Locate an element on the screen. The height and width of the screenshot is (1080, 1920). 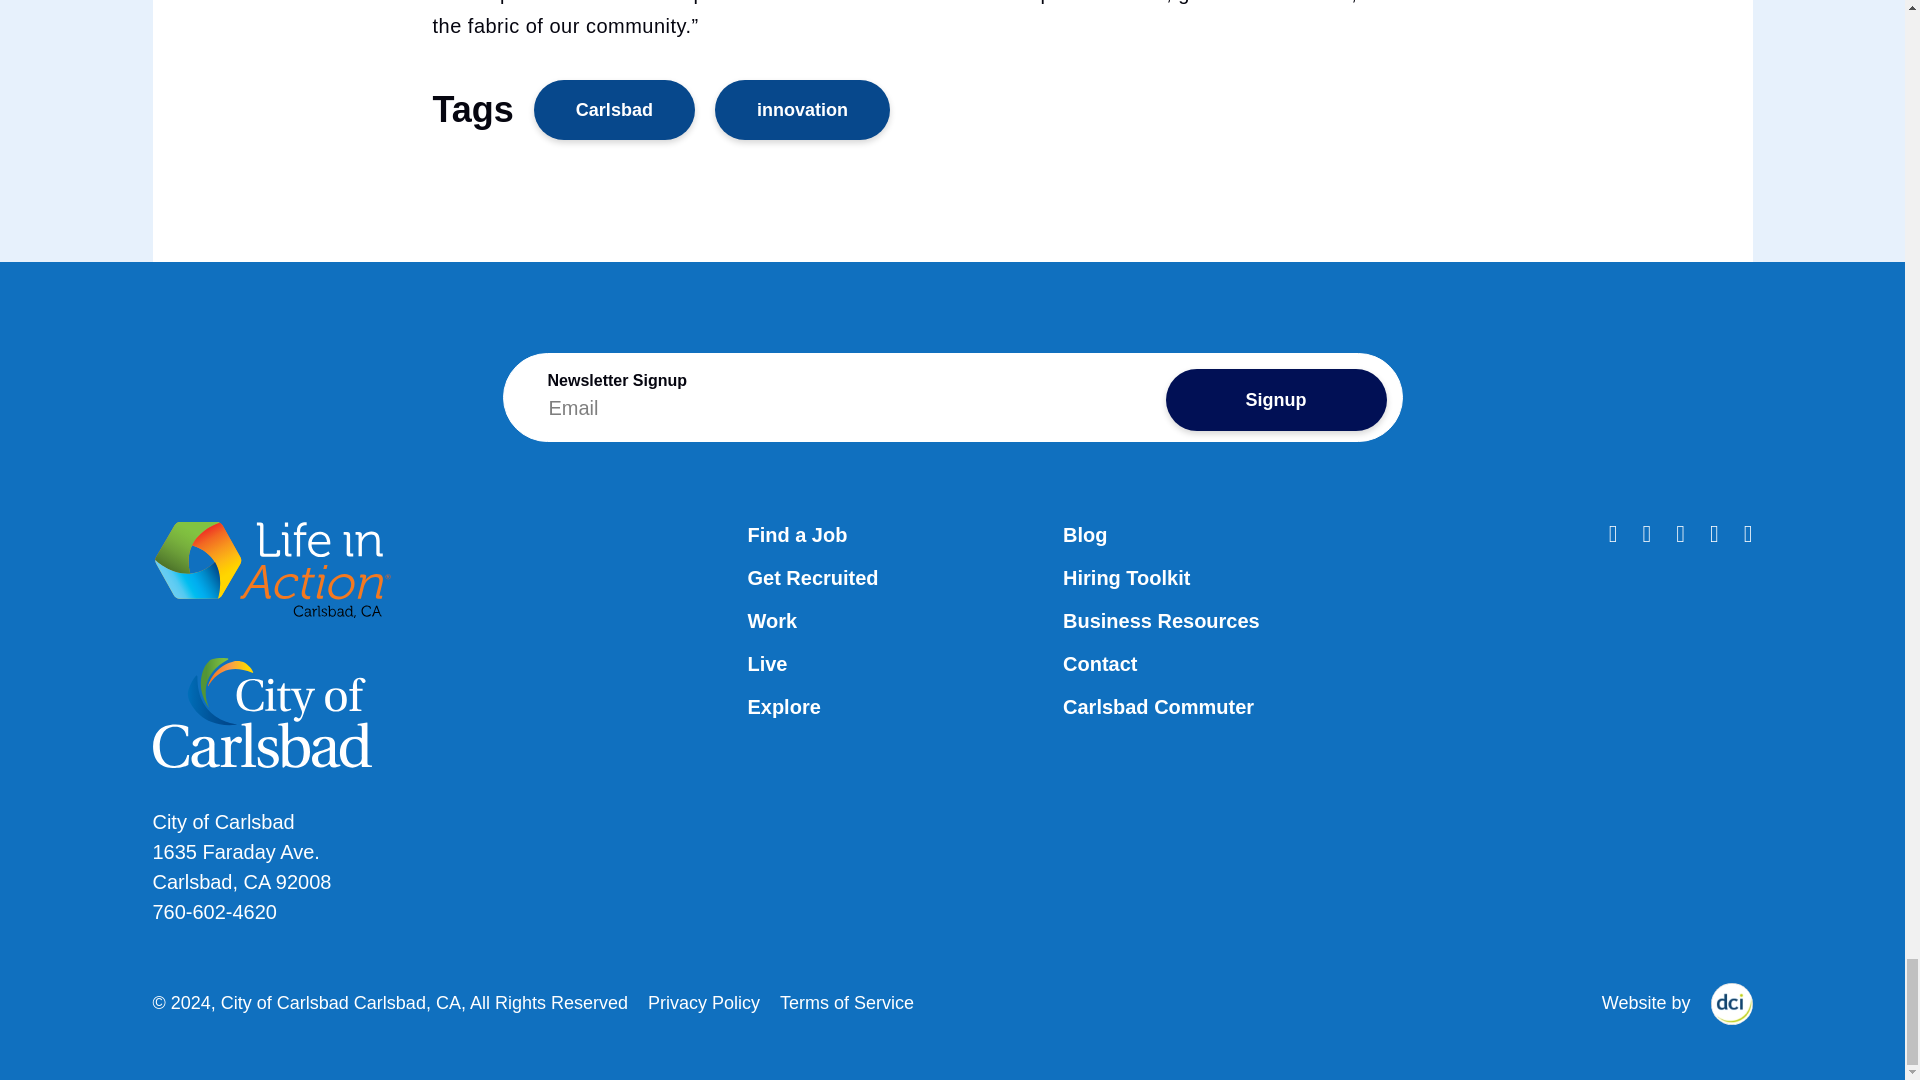
Explore is located at coordinates (782, 708).